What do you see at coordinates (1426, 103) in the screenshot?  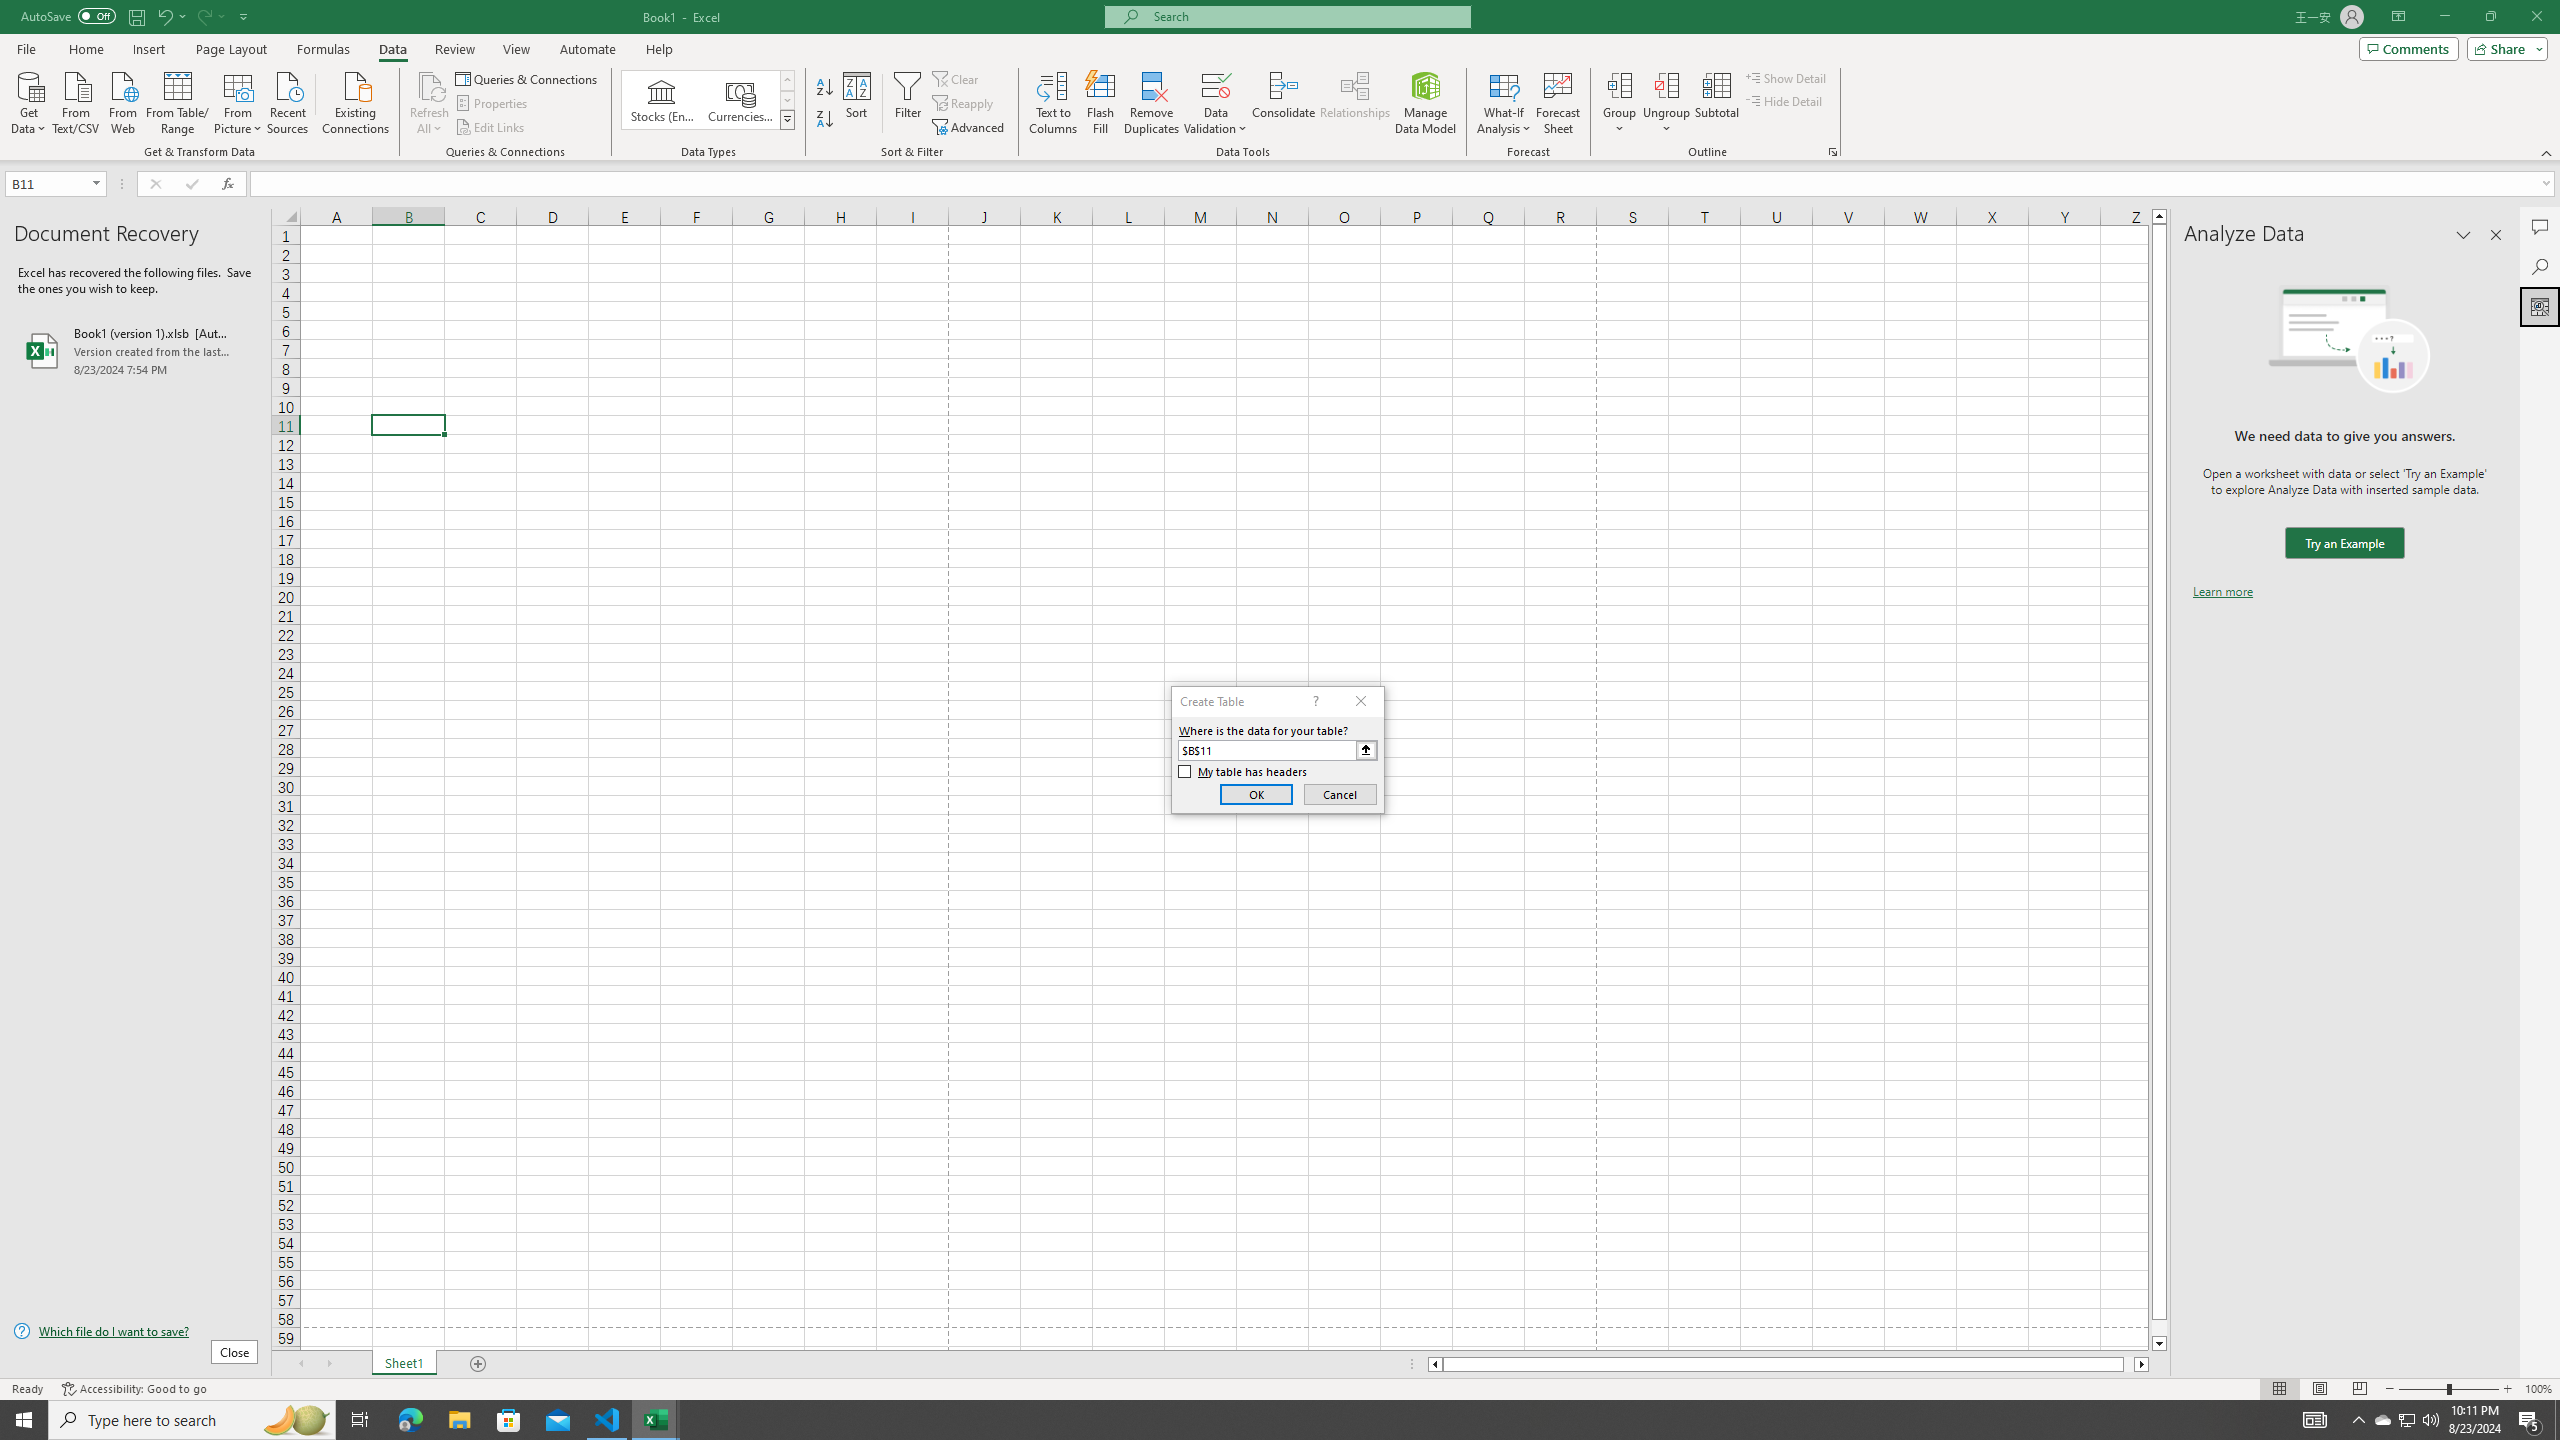 I see `Manage Data Model` at bounding box center [1426, 103].